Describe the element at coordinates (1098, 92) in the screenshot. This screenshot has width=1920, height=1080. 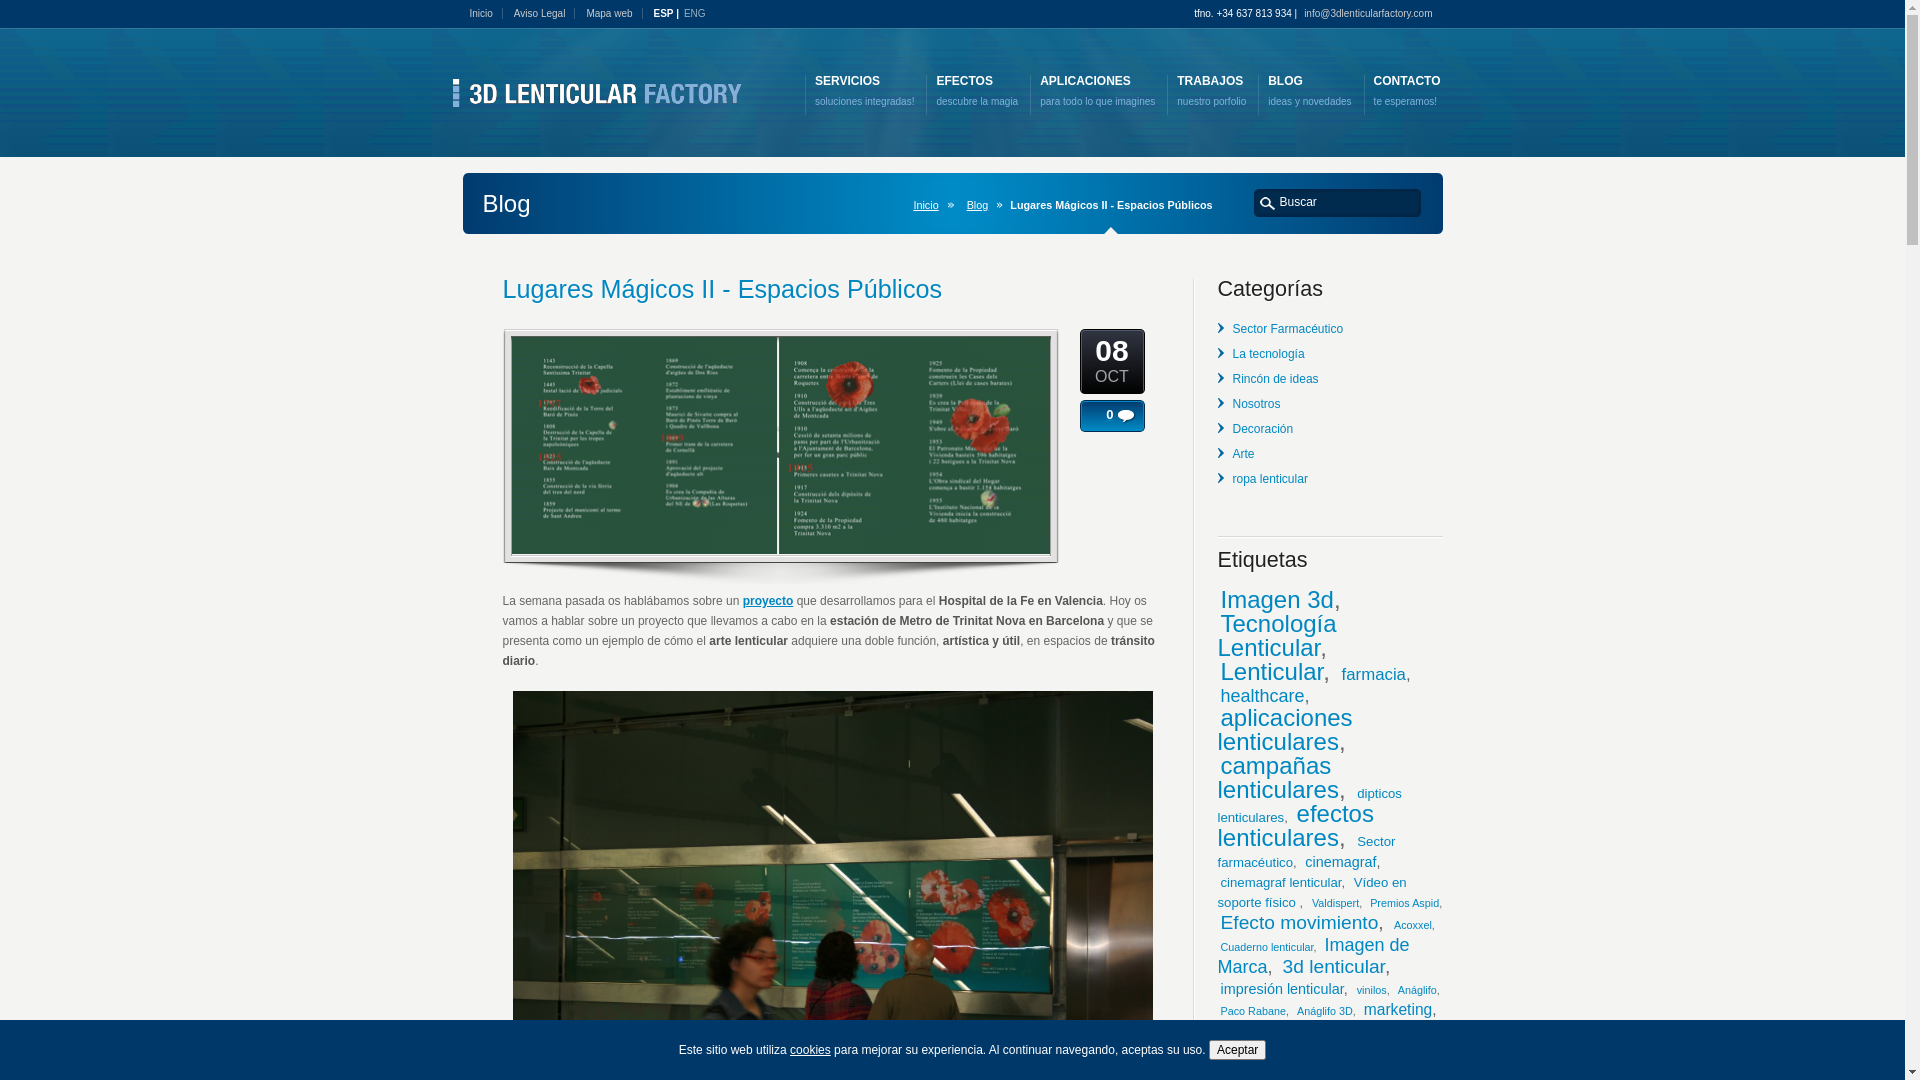
I see `APLICACIONES
para todo lo que imagines` at that location.